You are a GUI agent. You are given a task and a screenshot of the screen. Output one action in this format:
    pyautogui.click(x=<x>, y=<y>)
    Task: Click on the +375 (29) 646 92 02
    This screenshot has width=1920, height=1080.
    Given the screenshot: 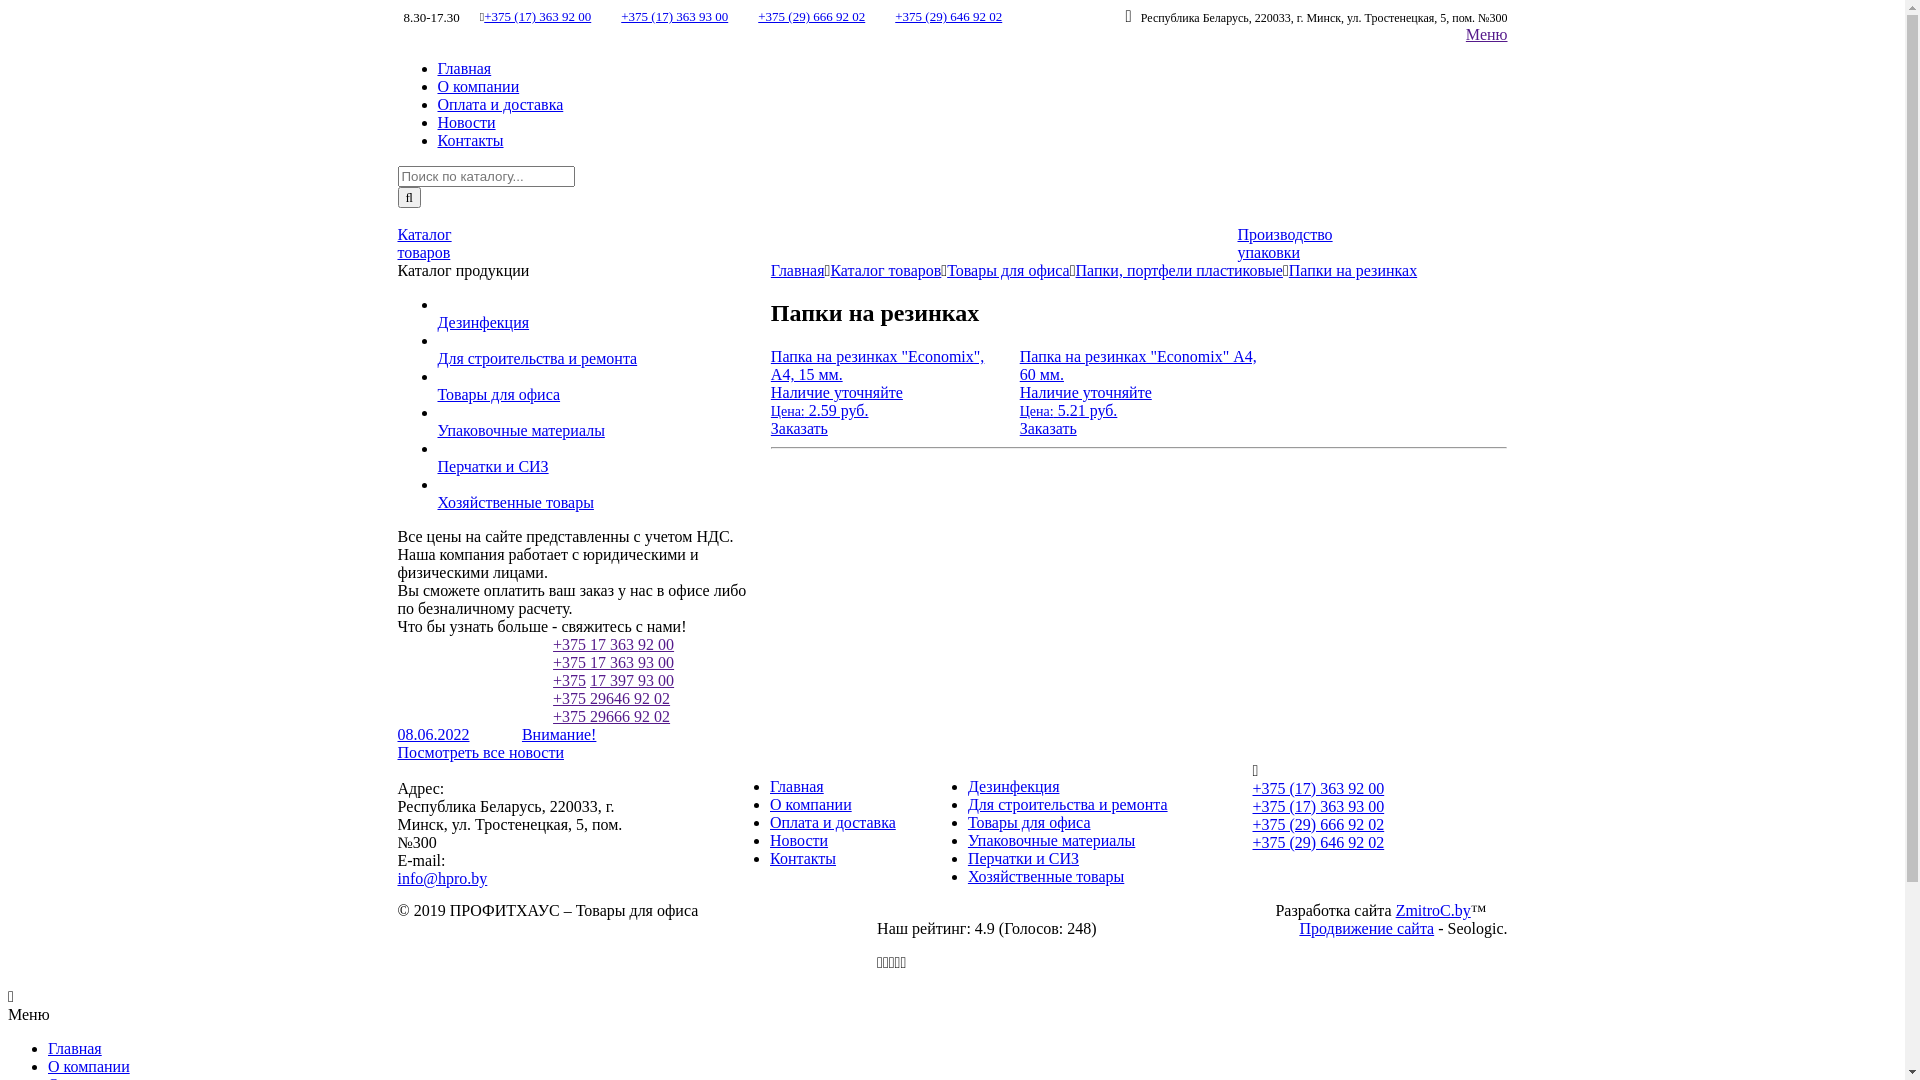 What is the action you would take?
    pyautogui.click(x=1318, y=842)
    